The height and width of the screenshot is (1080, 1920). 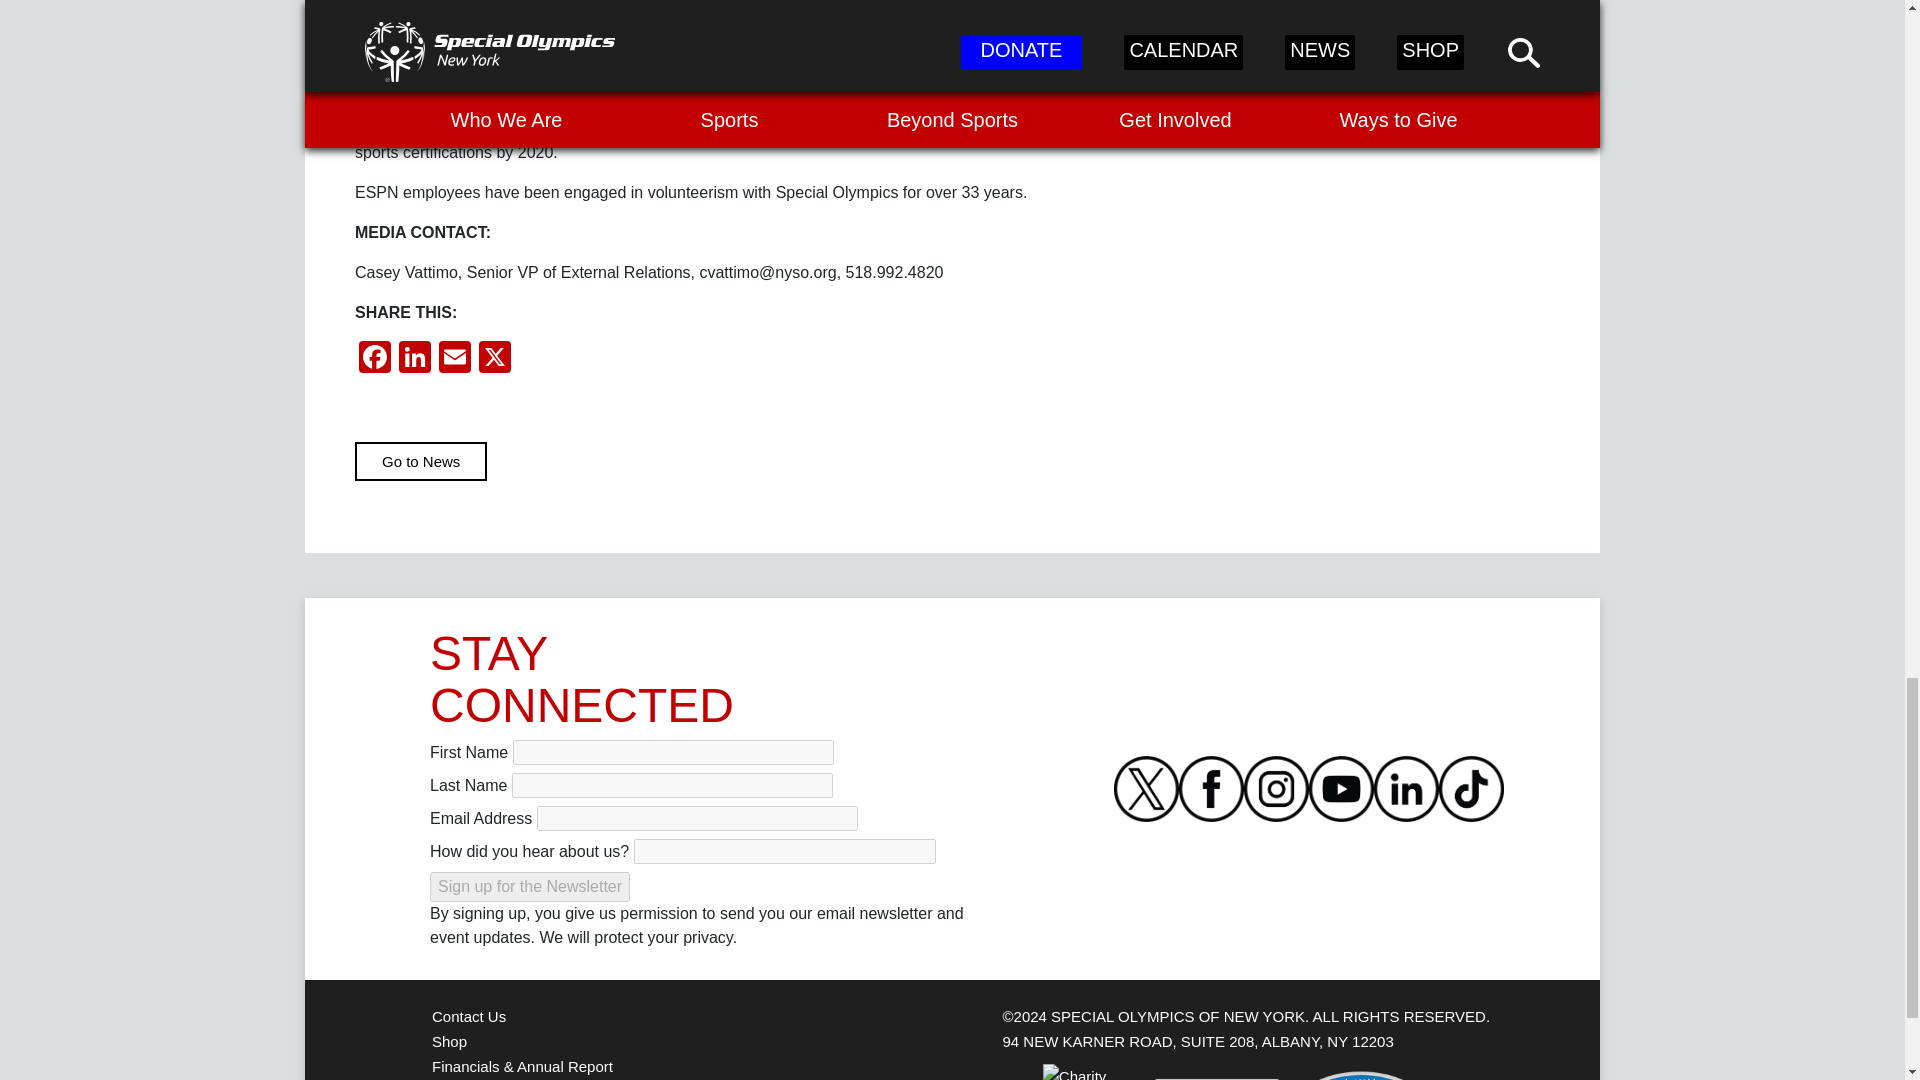 What do you see at coordinates (530, 886) in the screenshot?
I see `Sign up for the Newsletter` at bounding box center [530, 886].